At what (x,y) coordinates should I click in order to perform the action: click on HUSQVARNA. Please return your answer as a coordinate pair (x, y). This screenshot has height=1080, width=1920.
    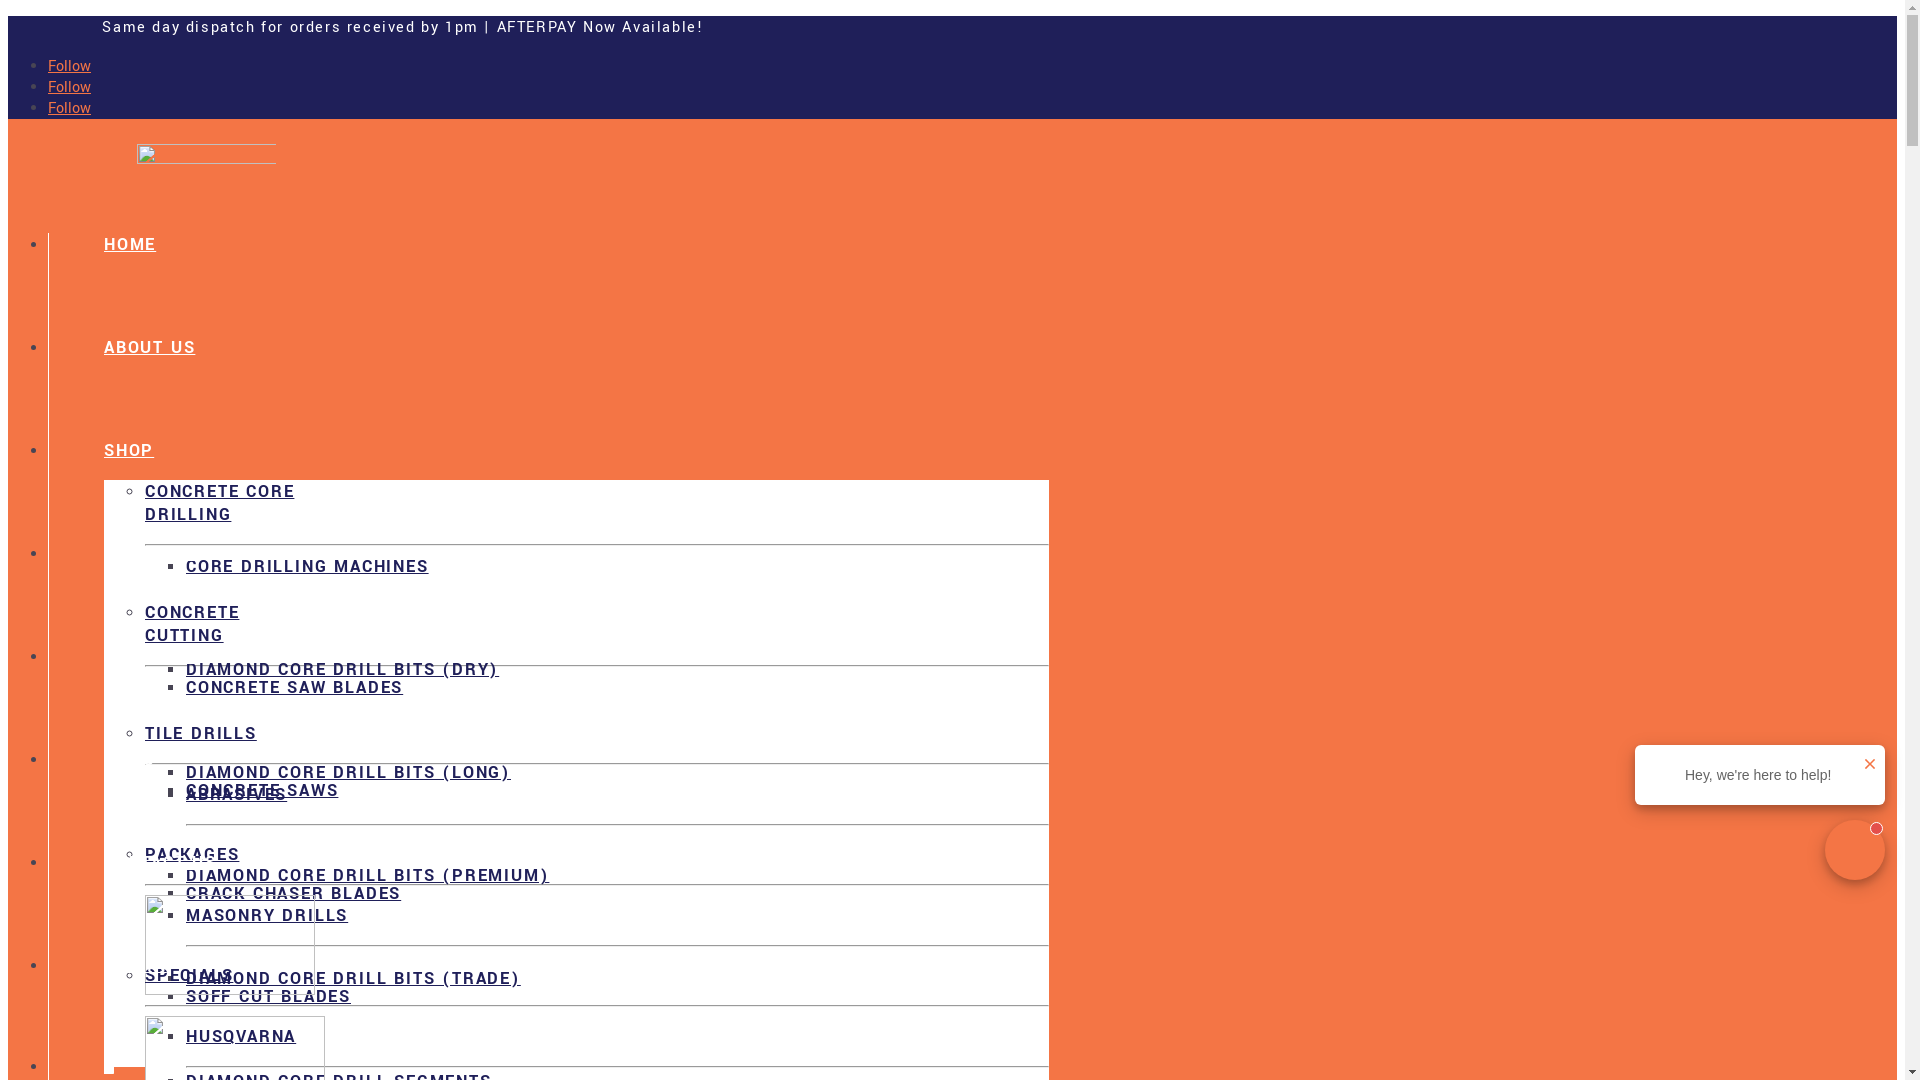
    Looking at the image, I should click on (618, 1046).